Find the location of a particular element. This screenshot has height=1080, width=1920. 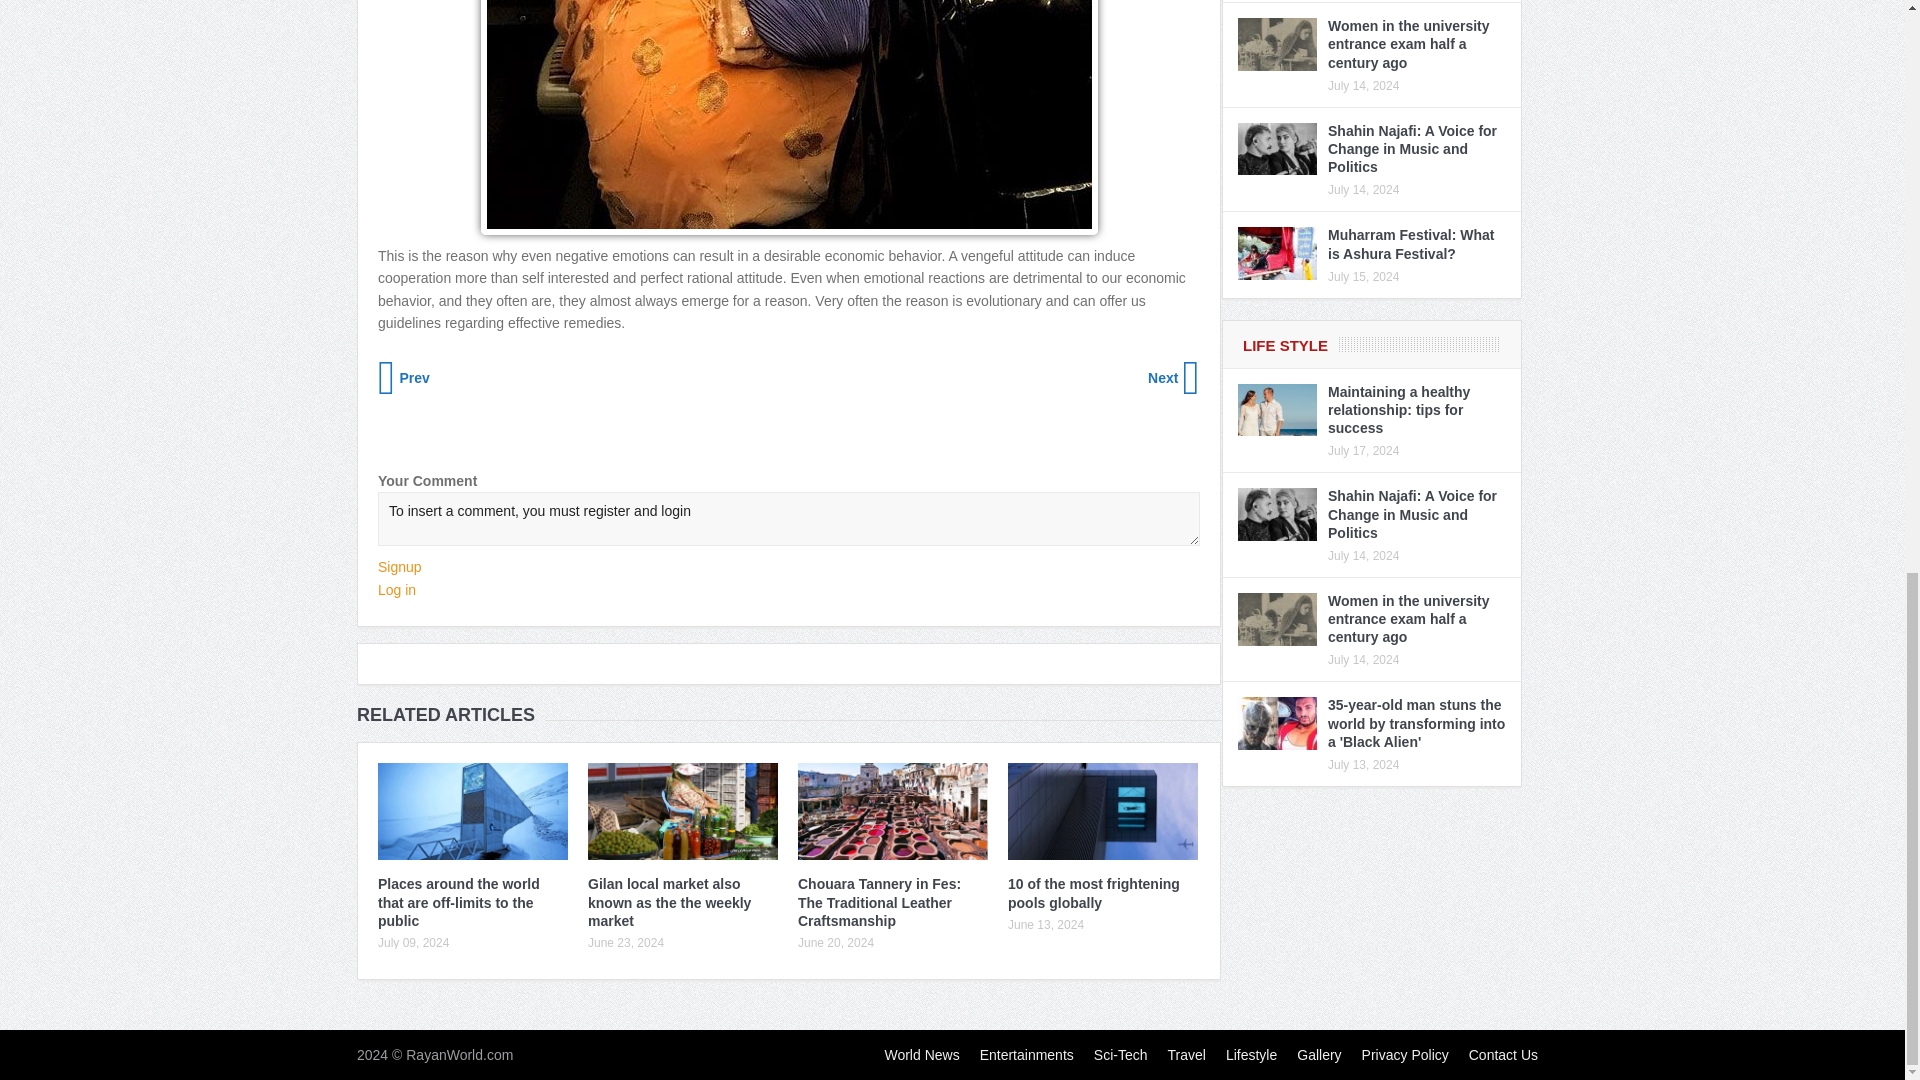

Prev is located at coordinates (406, 378).